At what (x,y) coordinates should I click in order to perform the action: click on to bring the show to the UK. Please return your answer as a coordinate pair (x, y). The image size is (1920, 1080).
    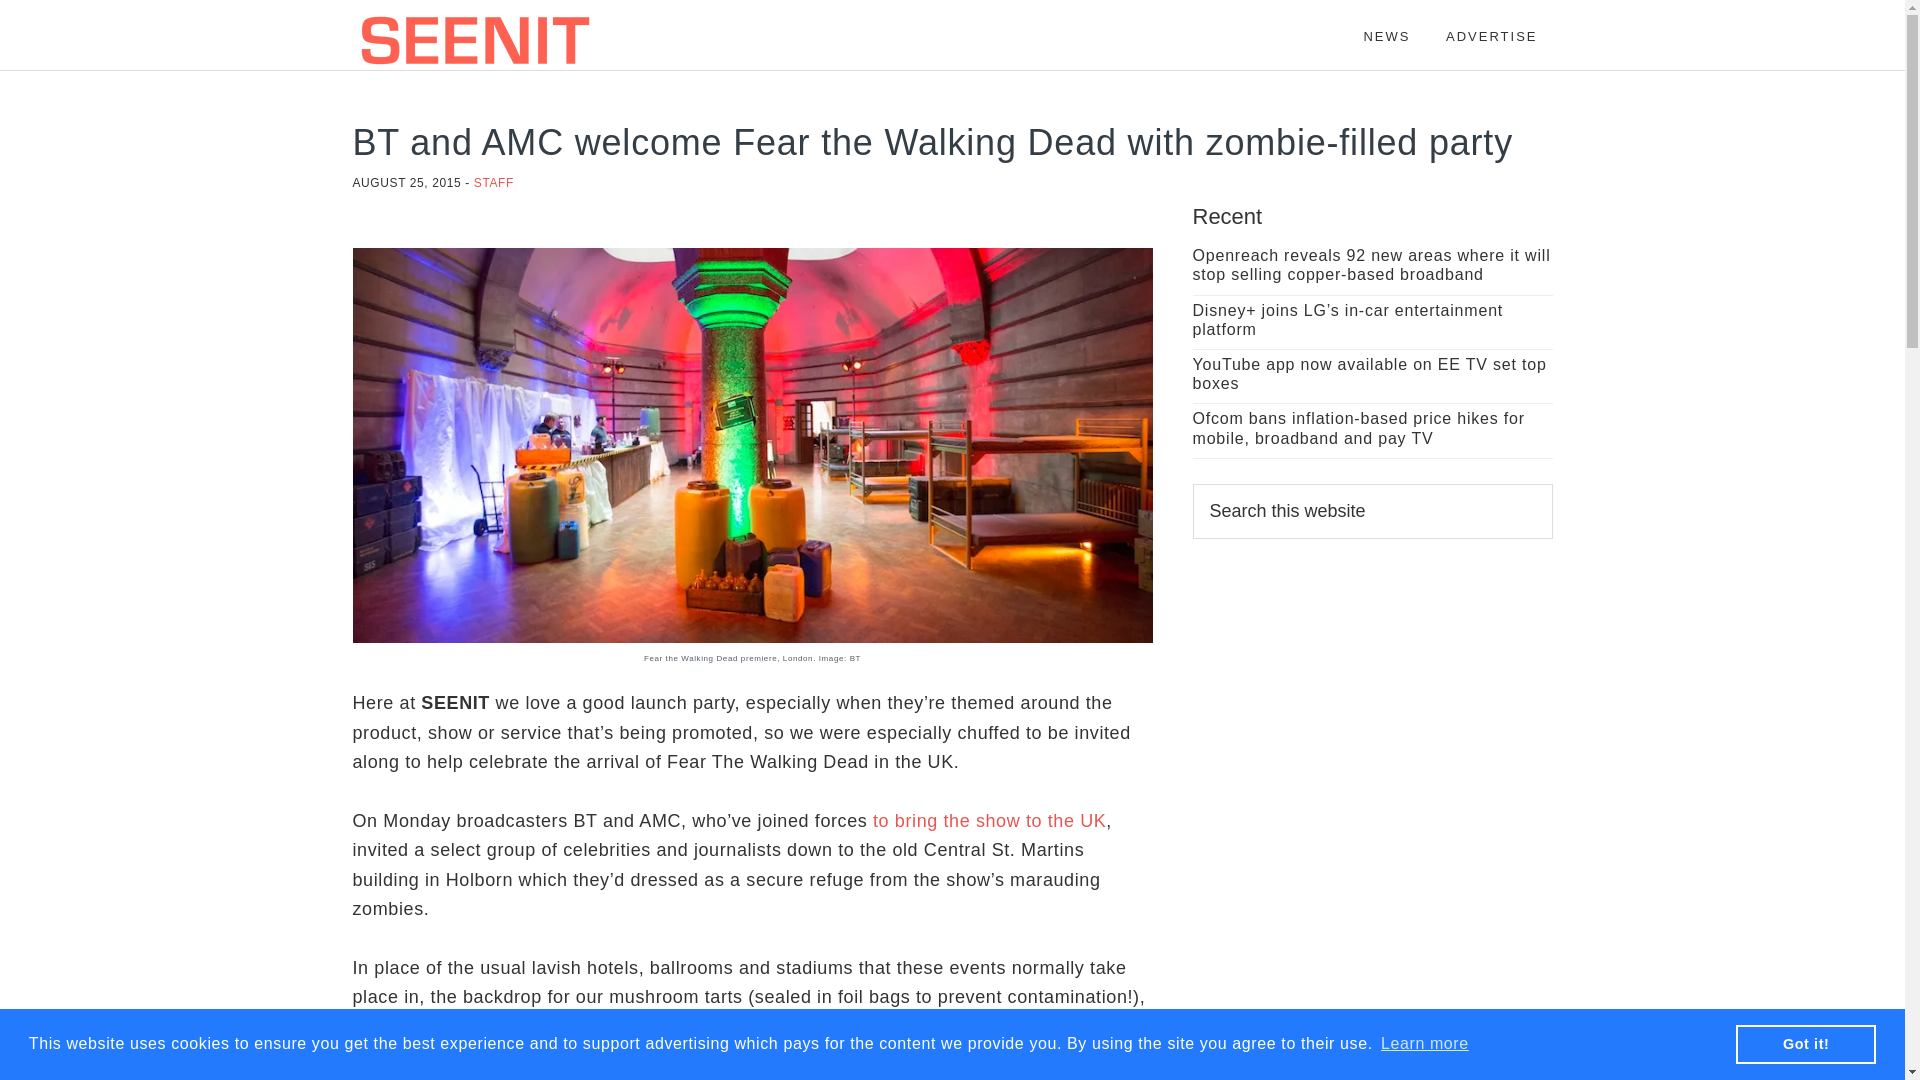
    Looking at the image, I should click on (989, 820).